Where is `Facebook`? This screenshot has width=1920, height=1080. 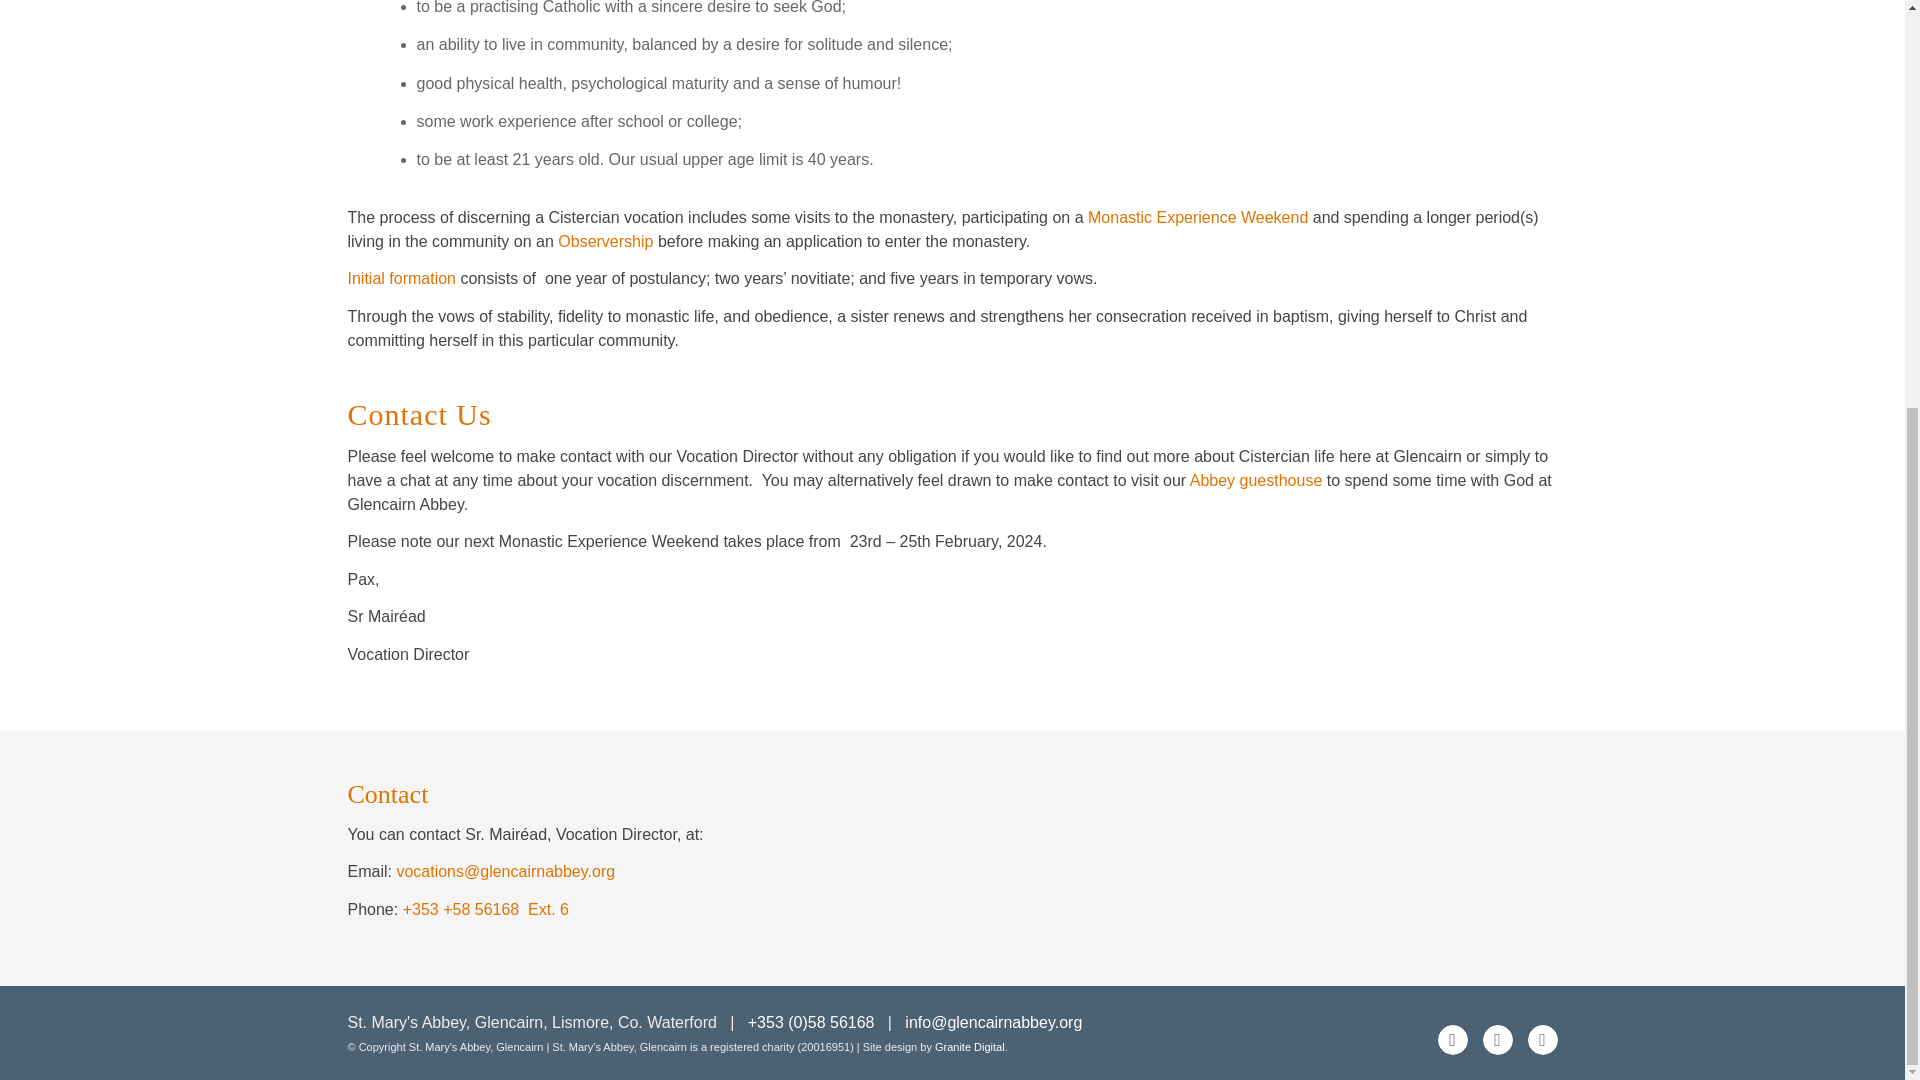 Facebook is located at coordinates (1453, 1040).